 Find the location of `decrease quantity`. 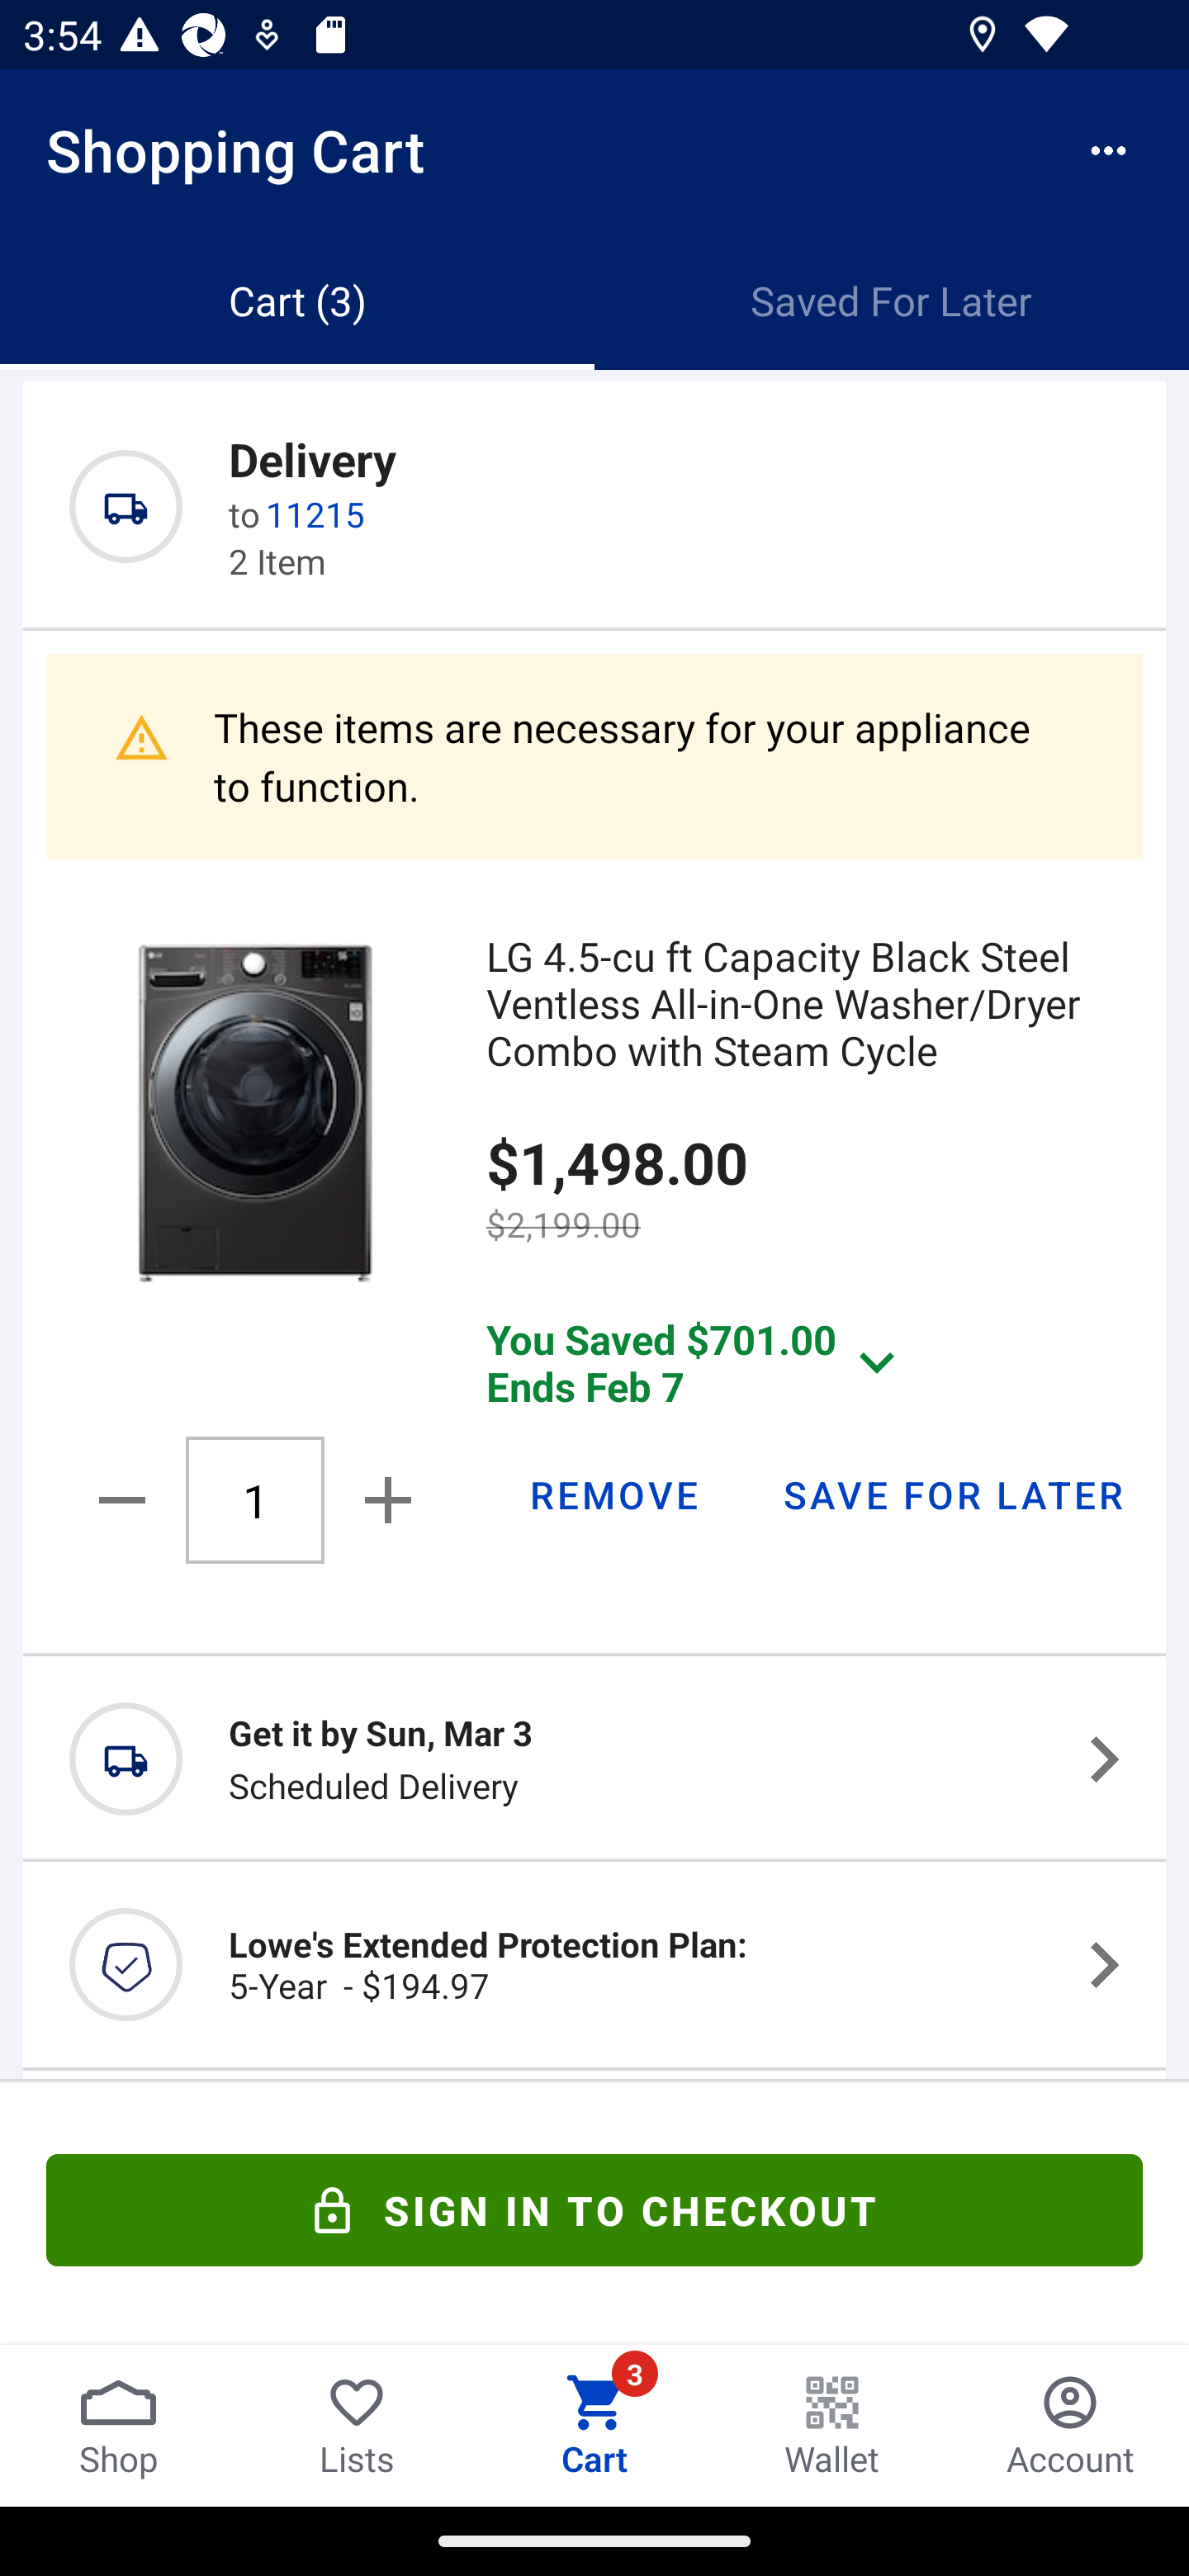

decrease quantity is located at coordinates (127, 1500).